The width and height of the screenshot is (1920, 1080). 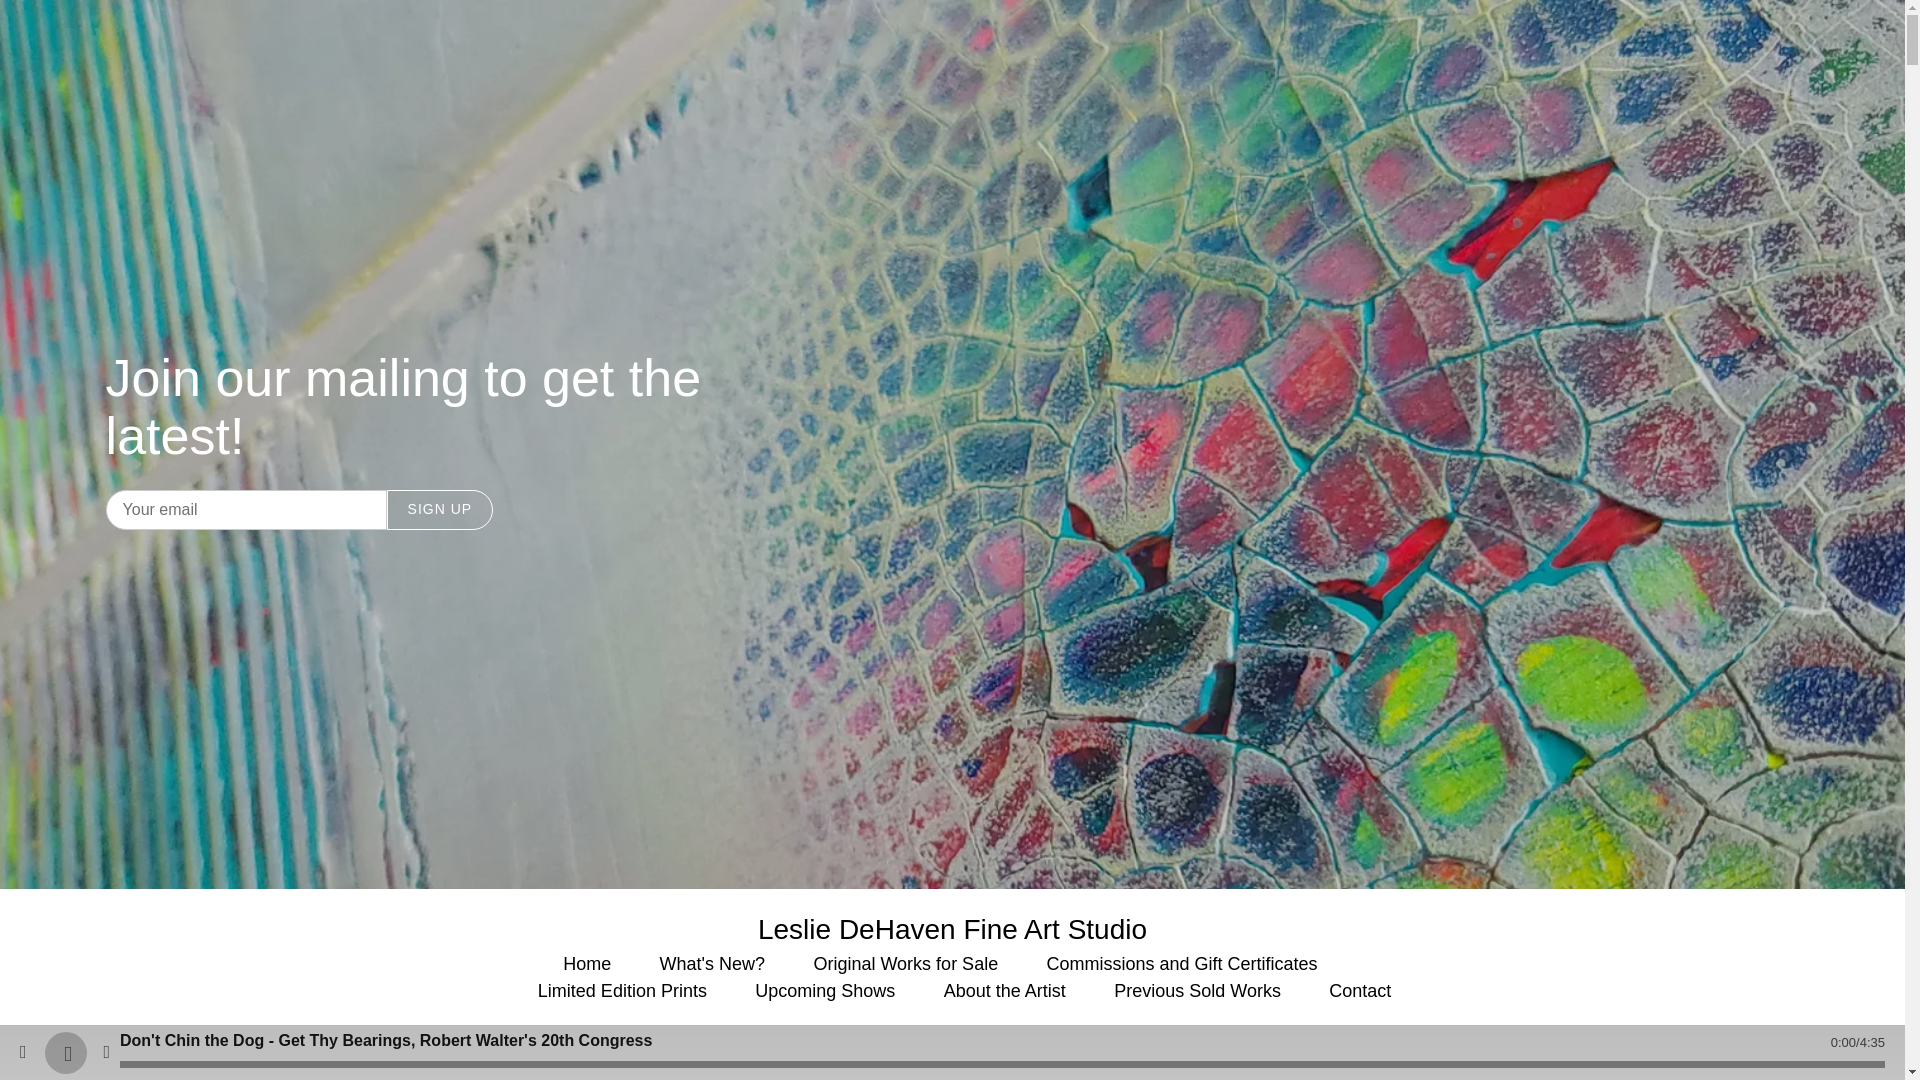 What do you see at coordinates (440, 510) in the screenshot?
I see `SIGN UP` at bounding box center [440, 510].